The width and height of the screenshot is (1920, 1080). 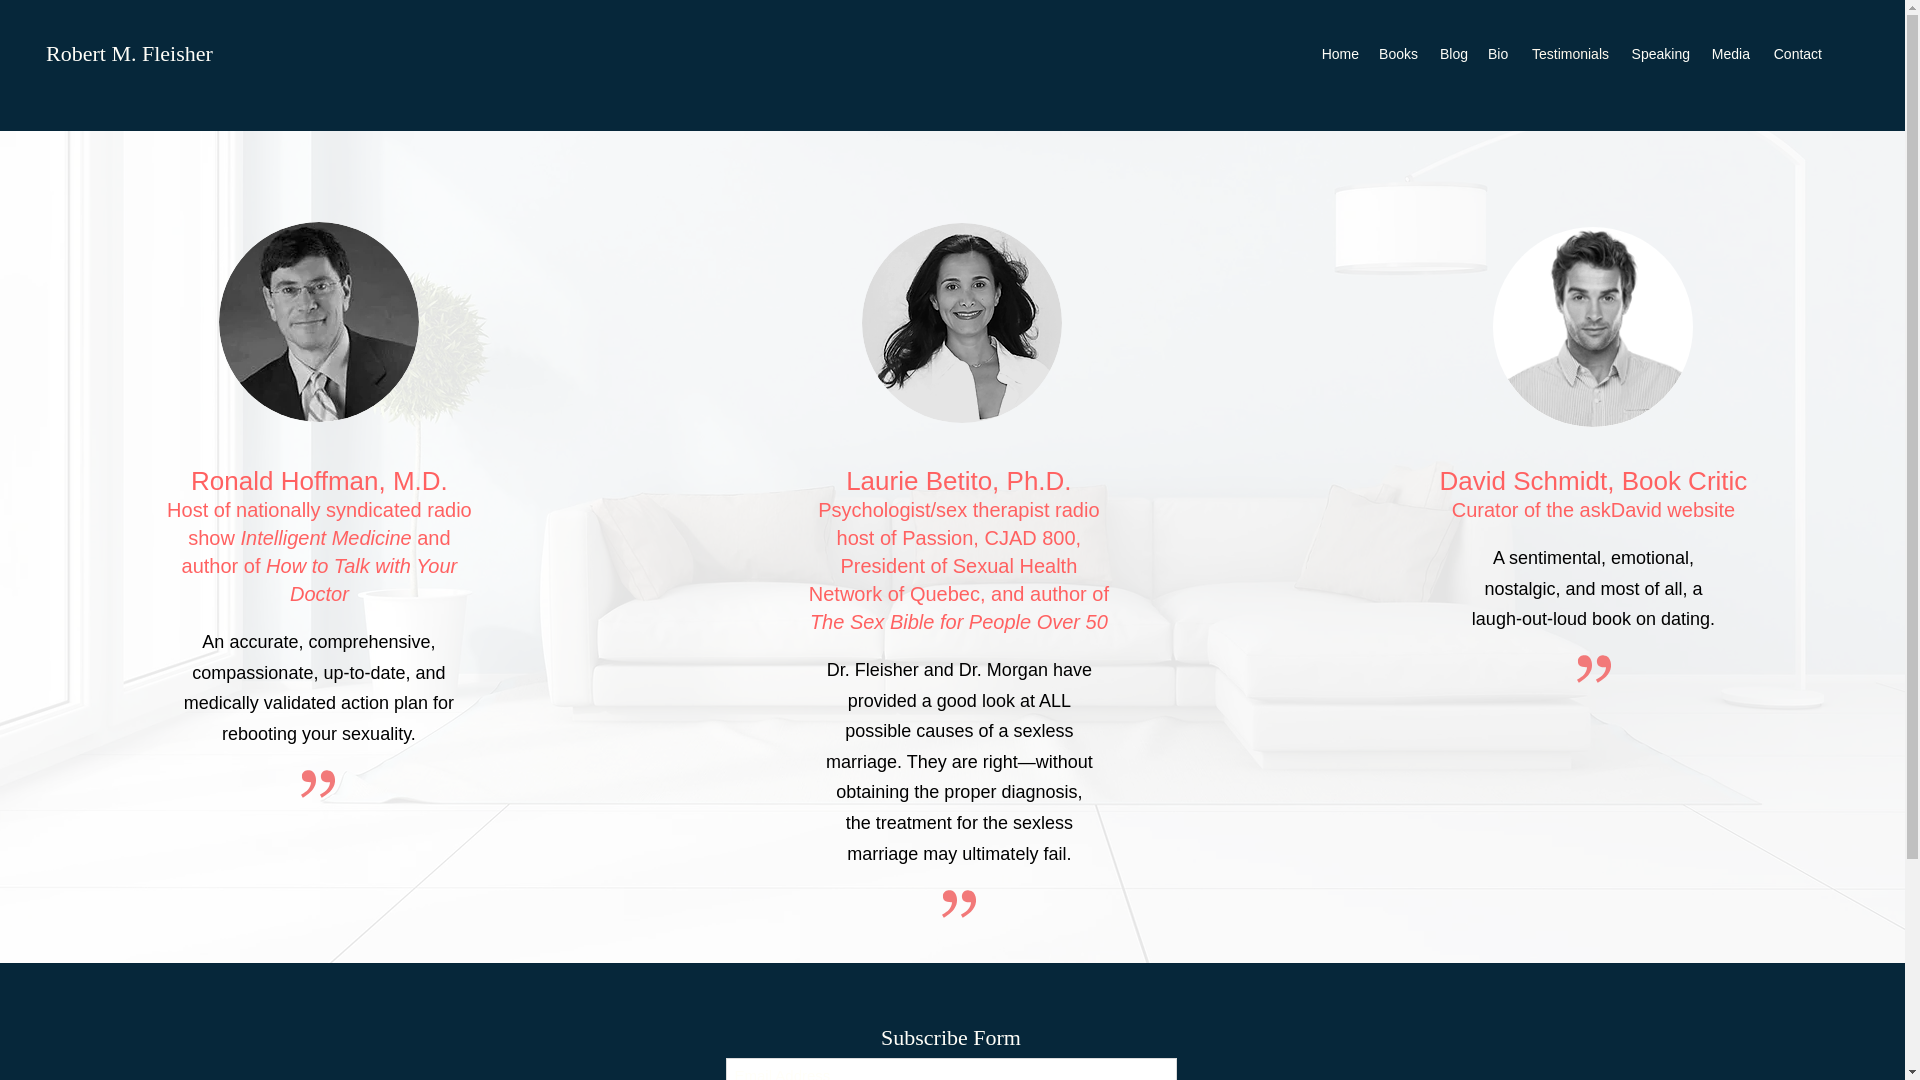 I want to click on GettyImages-124893619.jpg, so click(x=962, y=322).